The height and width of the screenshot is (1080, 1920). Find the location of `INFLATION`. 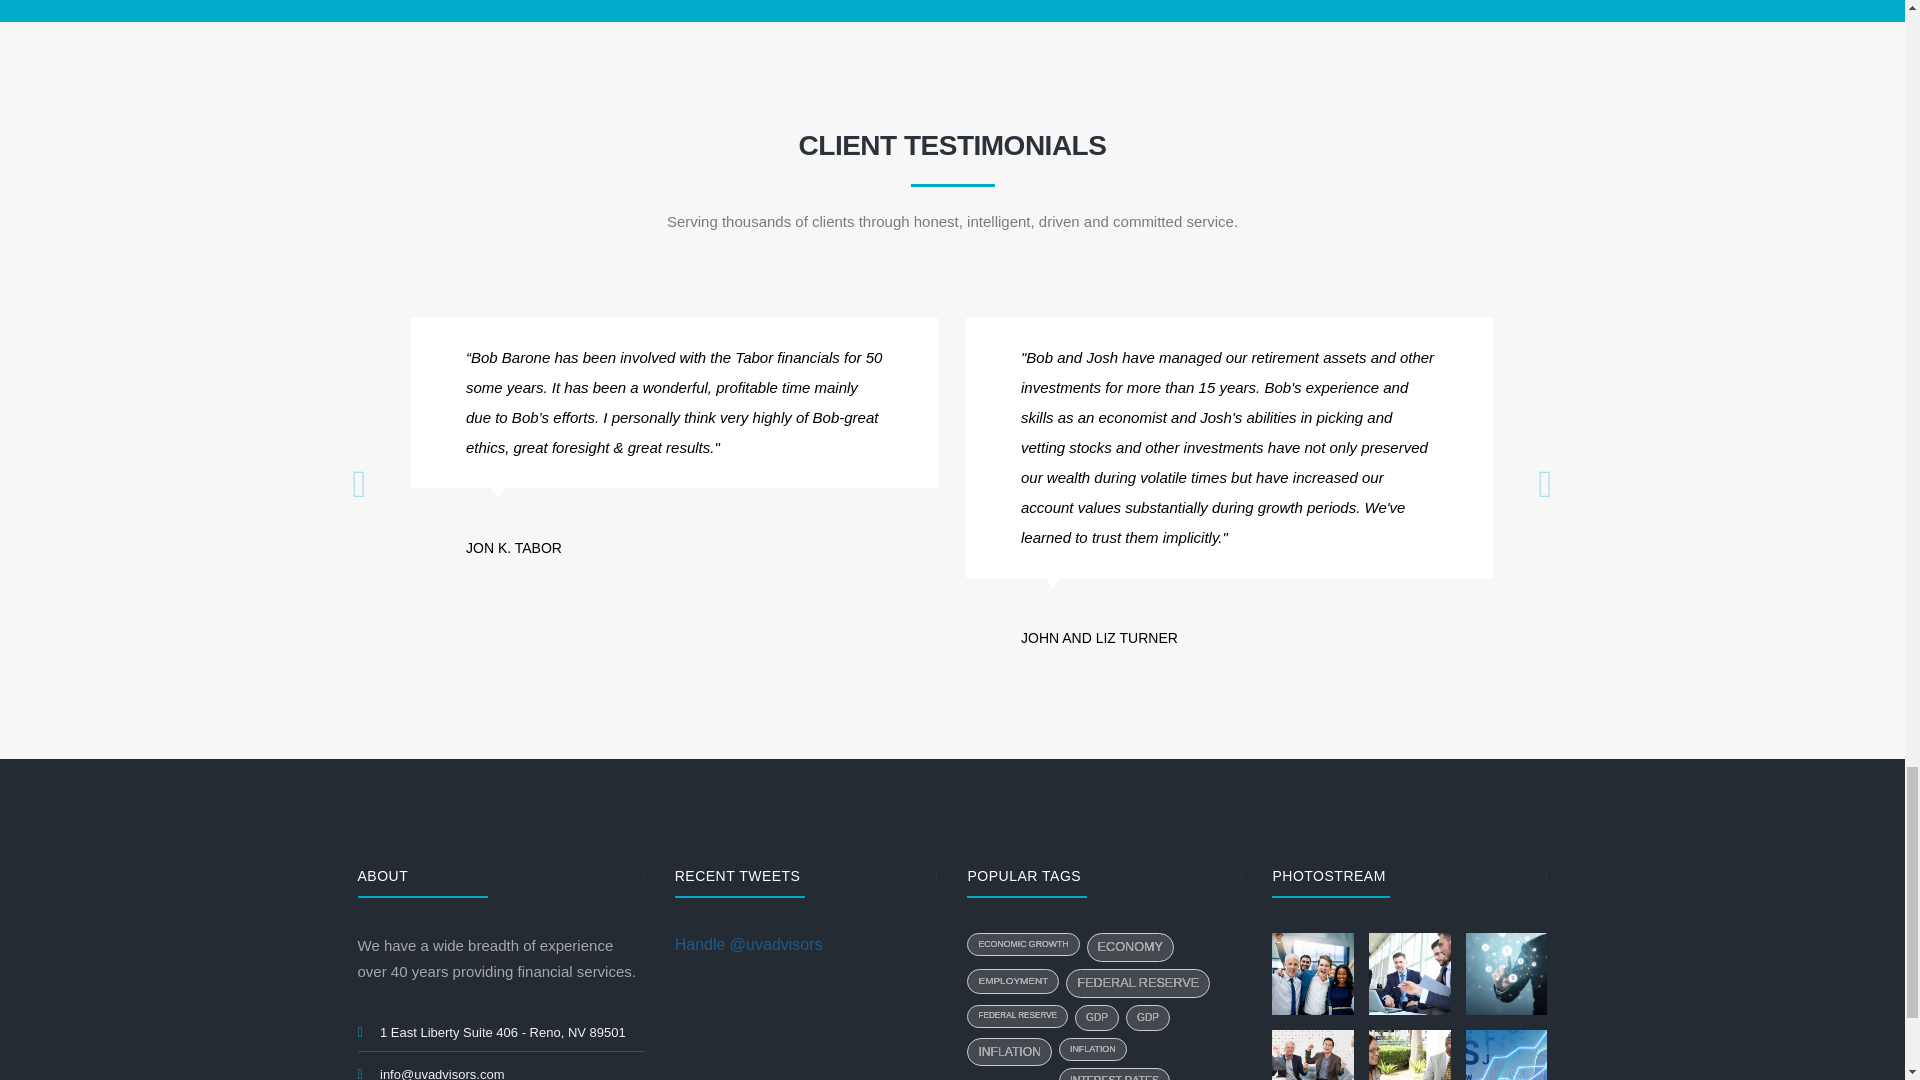

INFLATION is located at coordinates (1008, 1051).